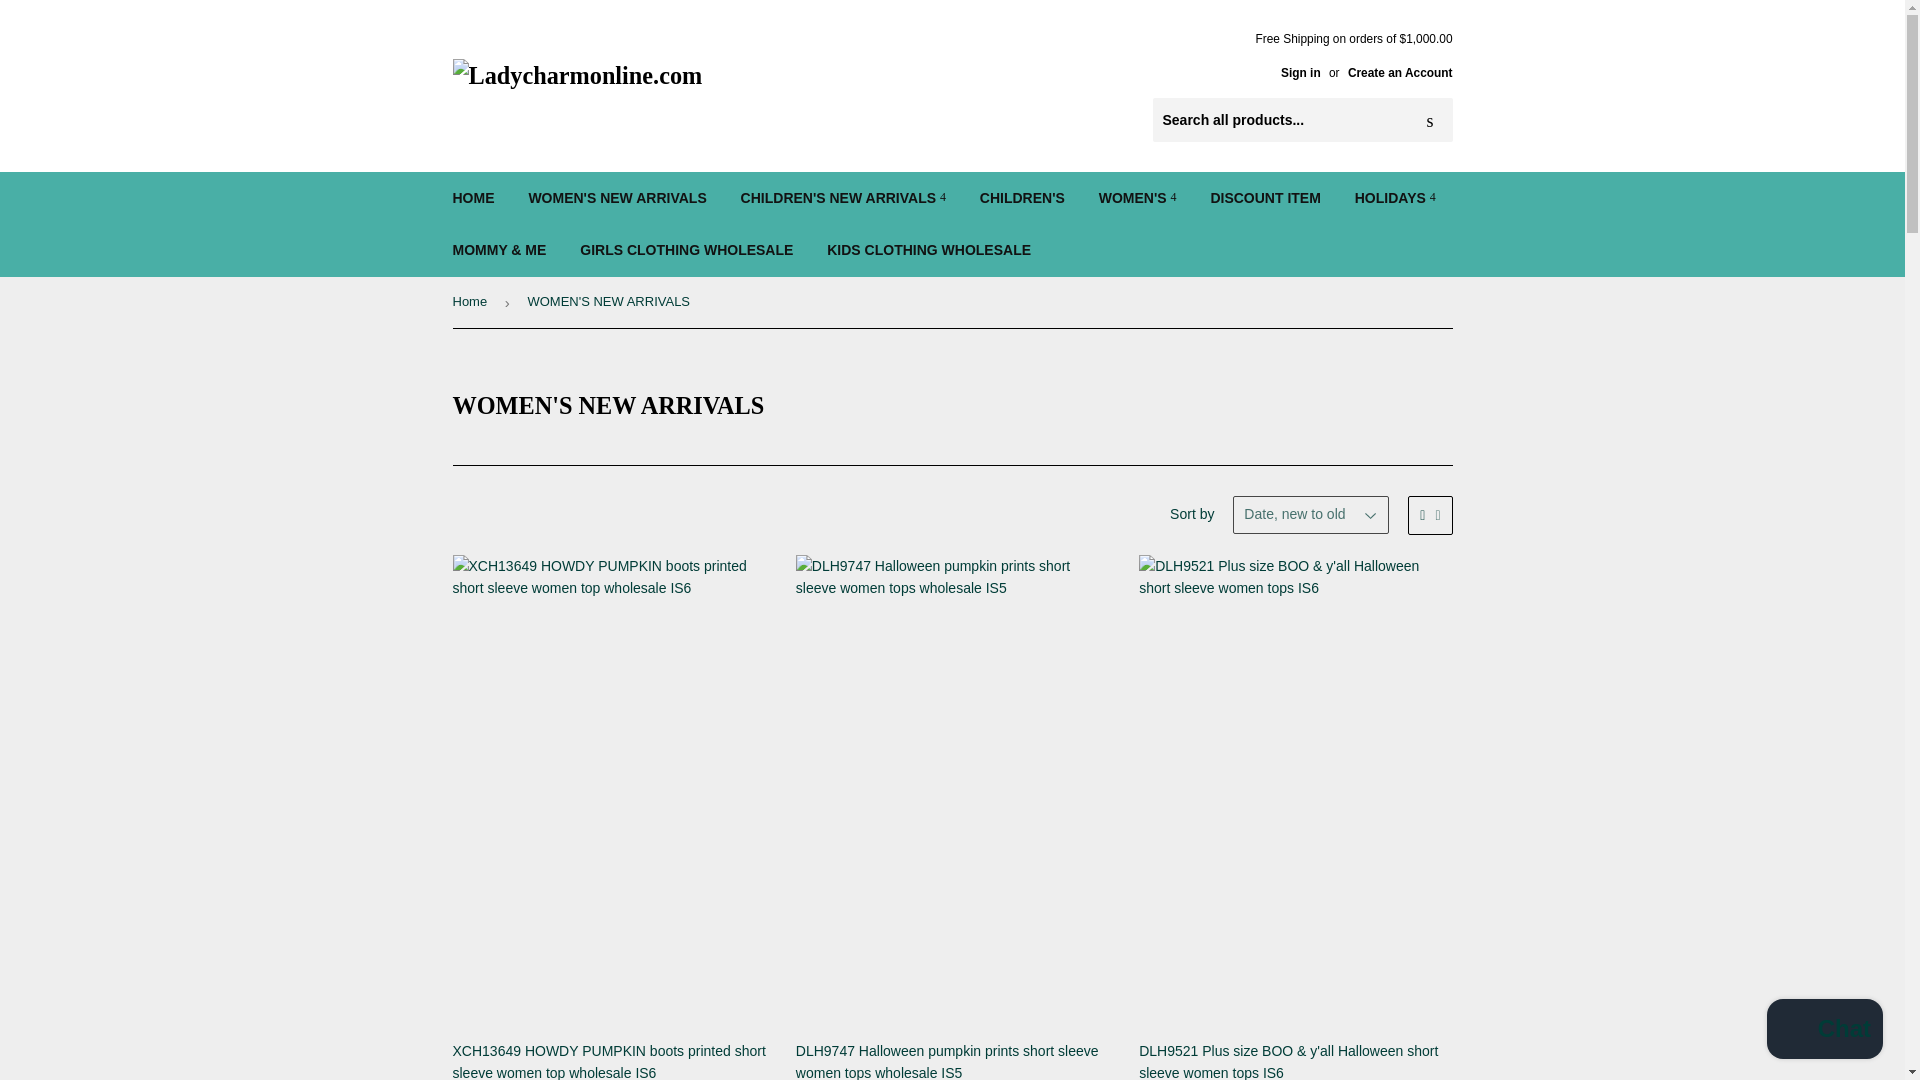  Describe the element at coordinates (1824, 1031) in the screenshot. I see `Shopify online store chat` at that location.